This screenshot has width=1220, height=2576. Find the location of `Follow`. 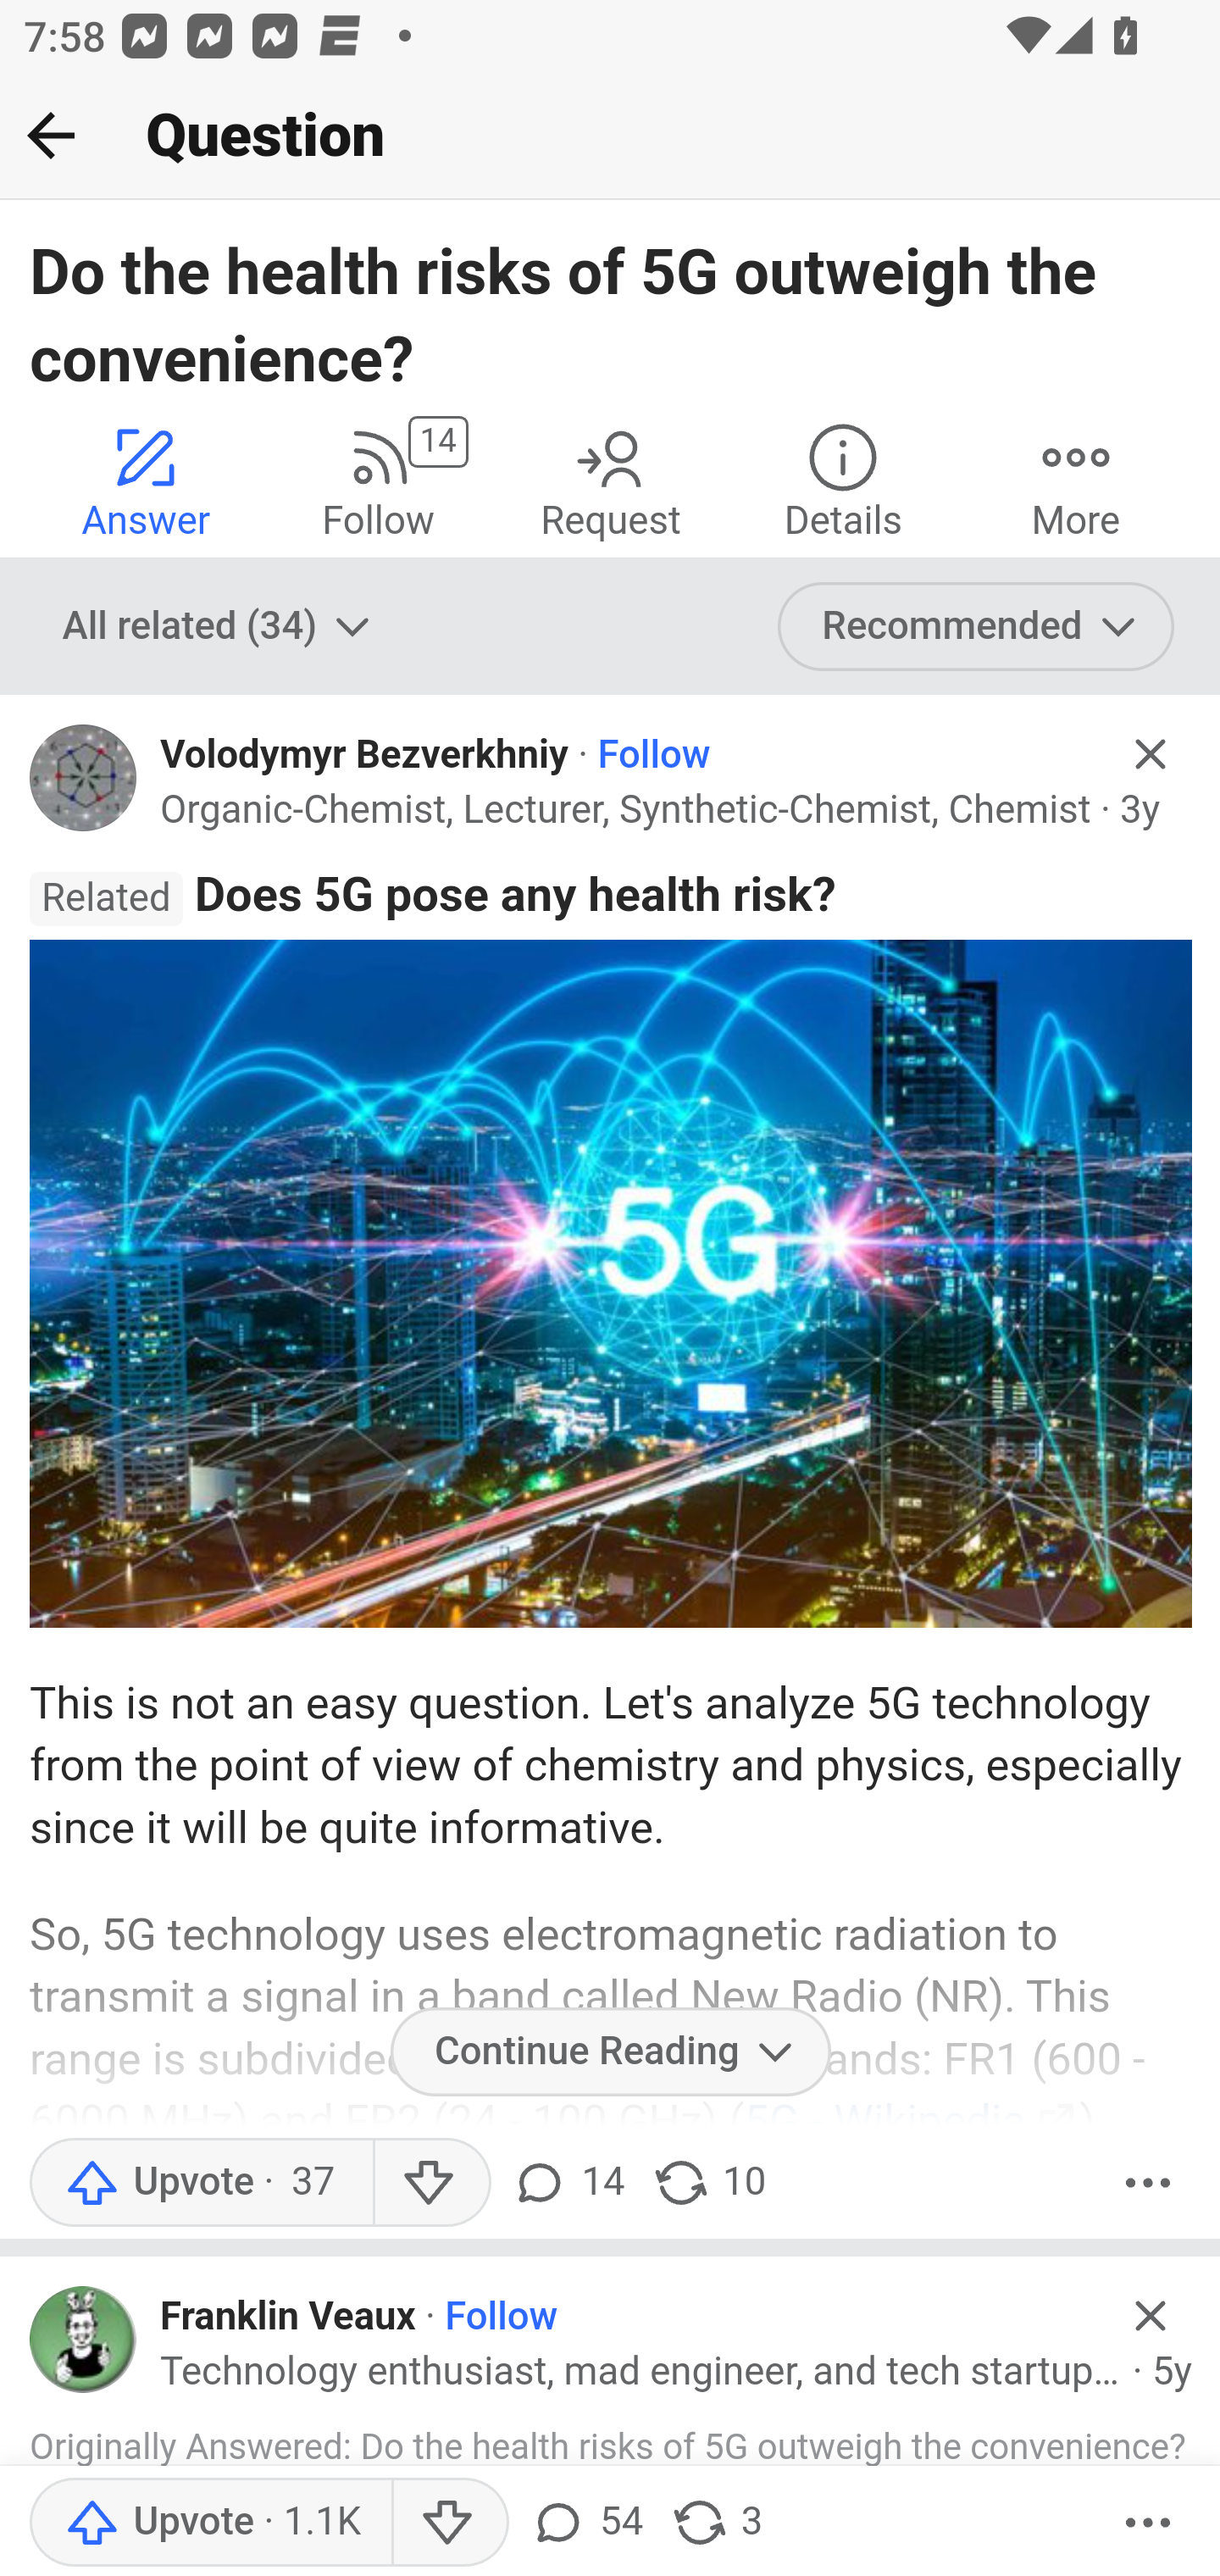

Follow is located at coordinates (652, 756).